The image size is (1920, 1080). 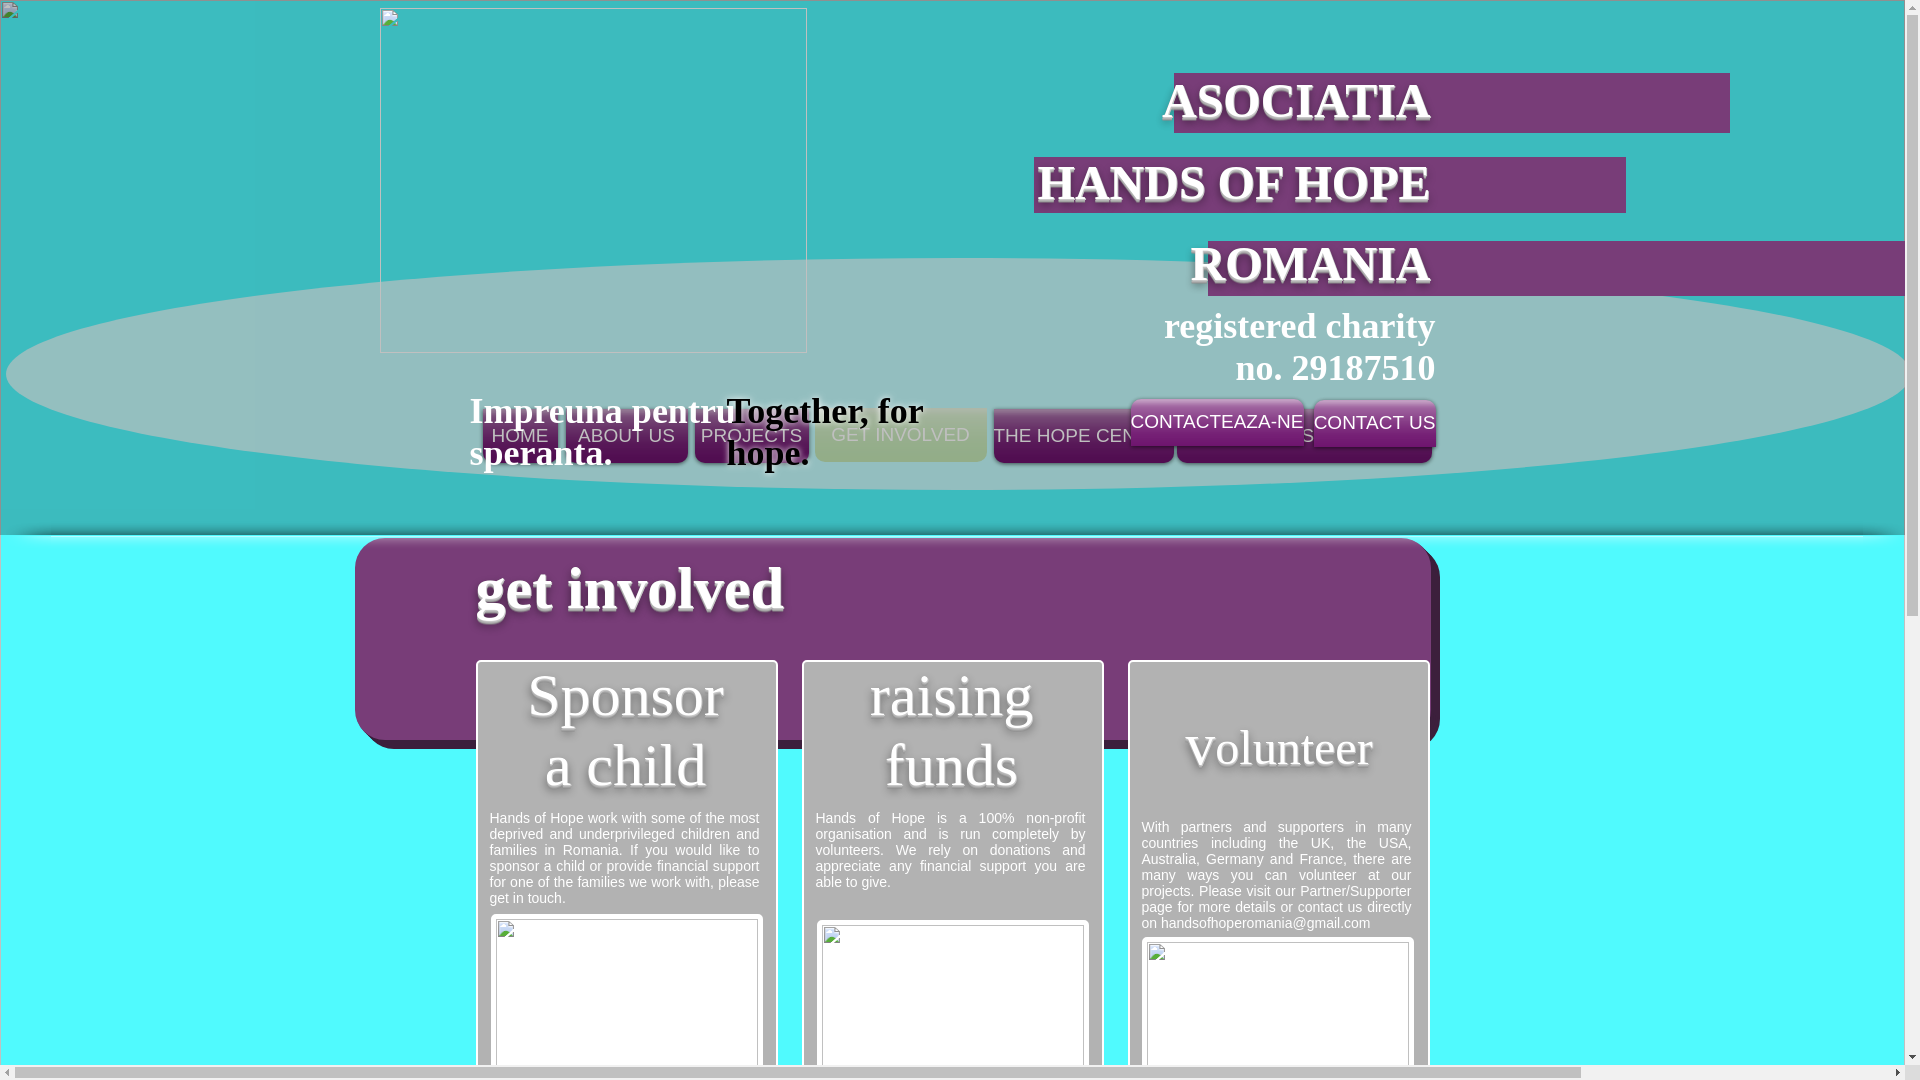 I want to click on PROJECTS, so click(x=750, y=436).